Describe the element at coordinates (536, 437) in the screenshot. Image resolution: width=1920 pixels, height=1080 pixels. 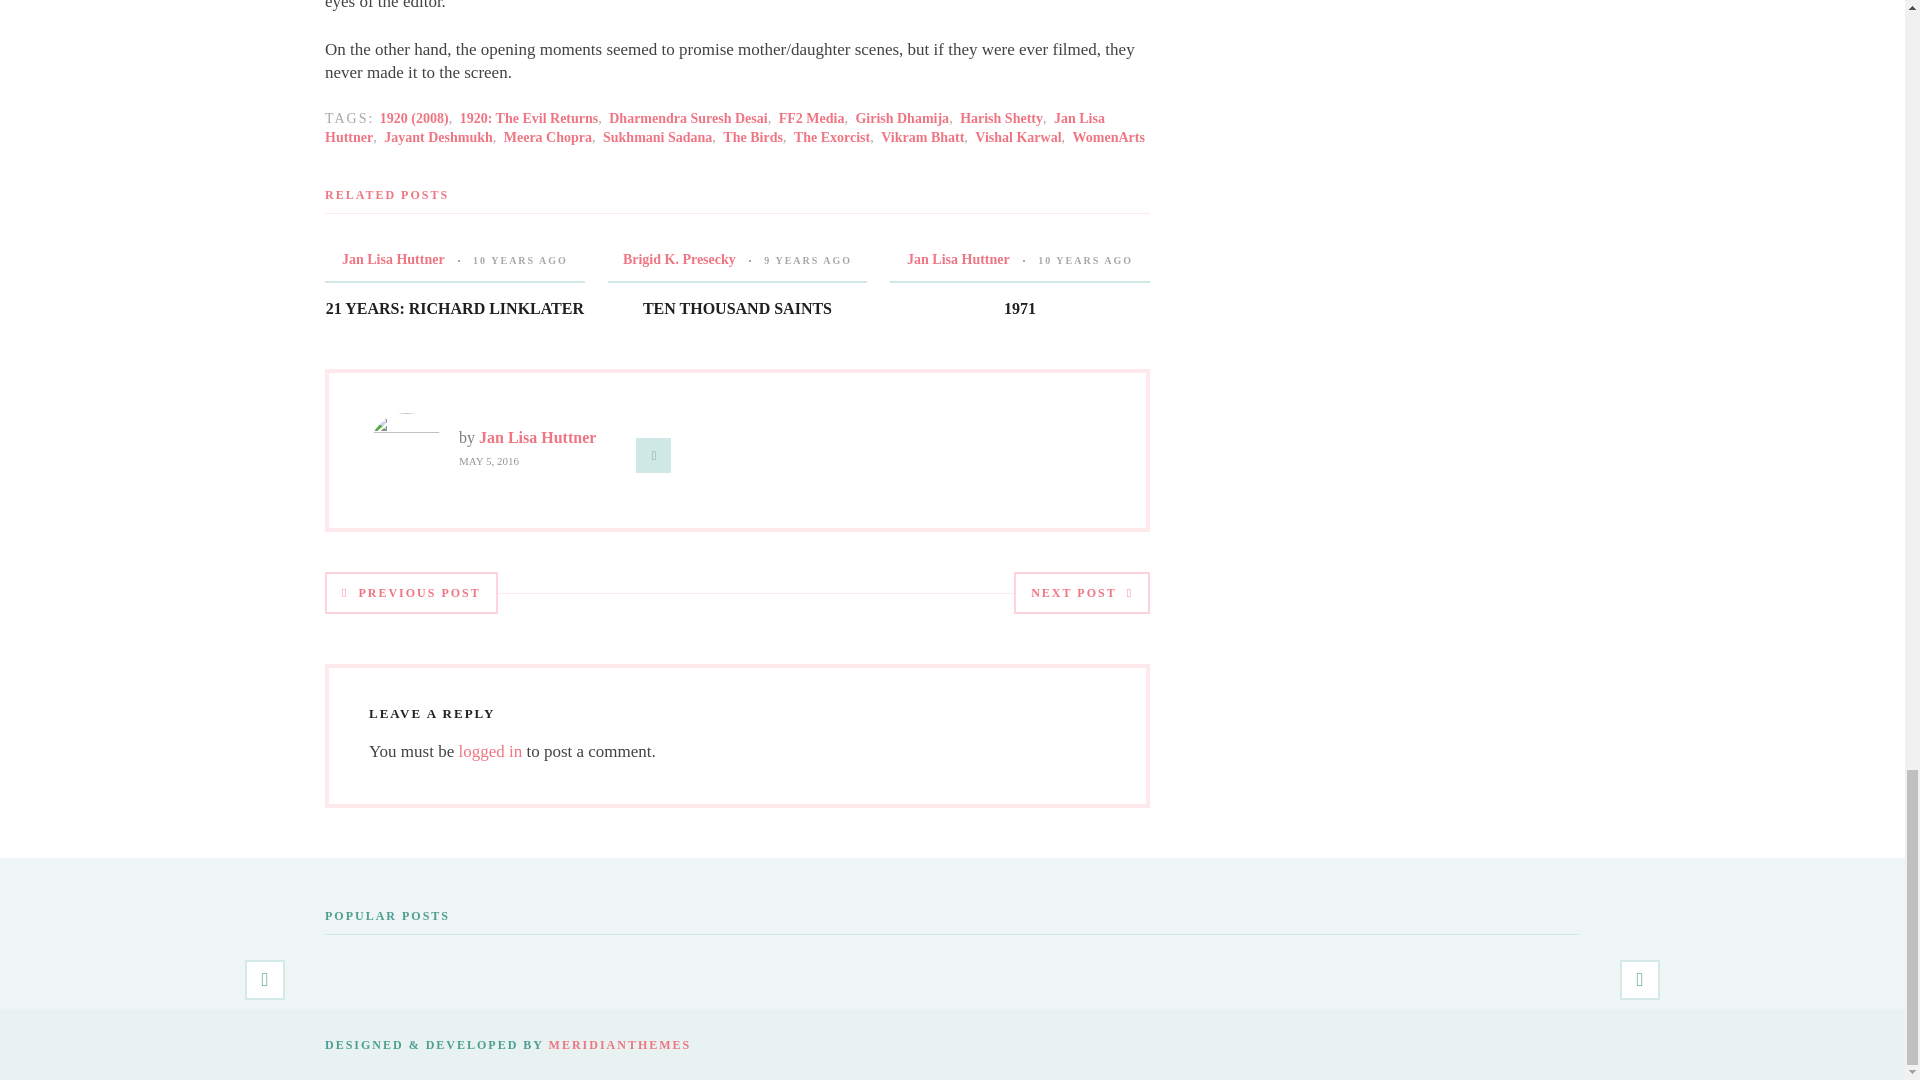
I see `Posts by Jan Lisa Huttner` at that location.